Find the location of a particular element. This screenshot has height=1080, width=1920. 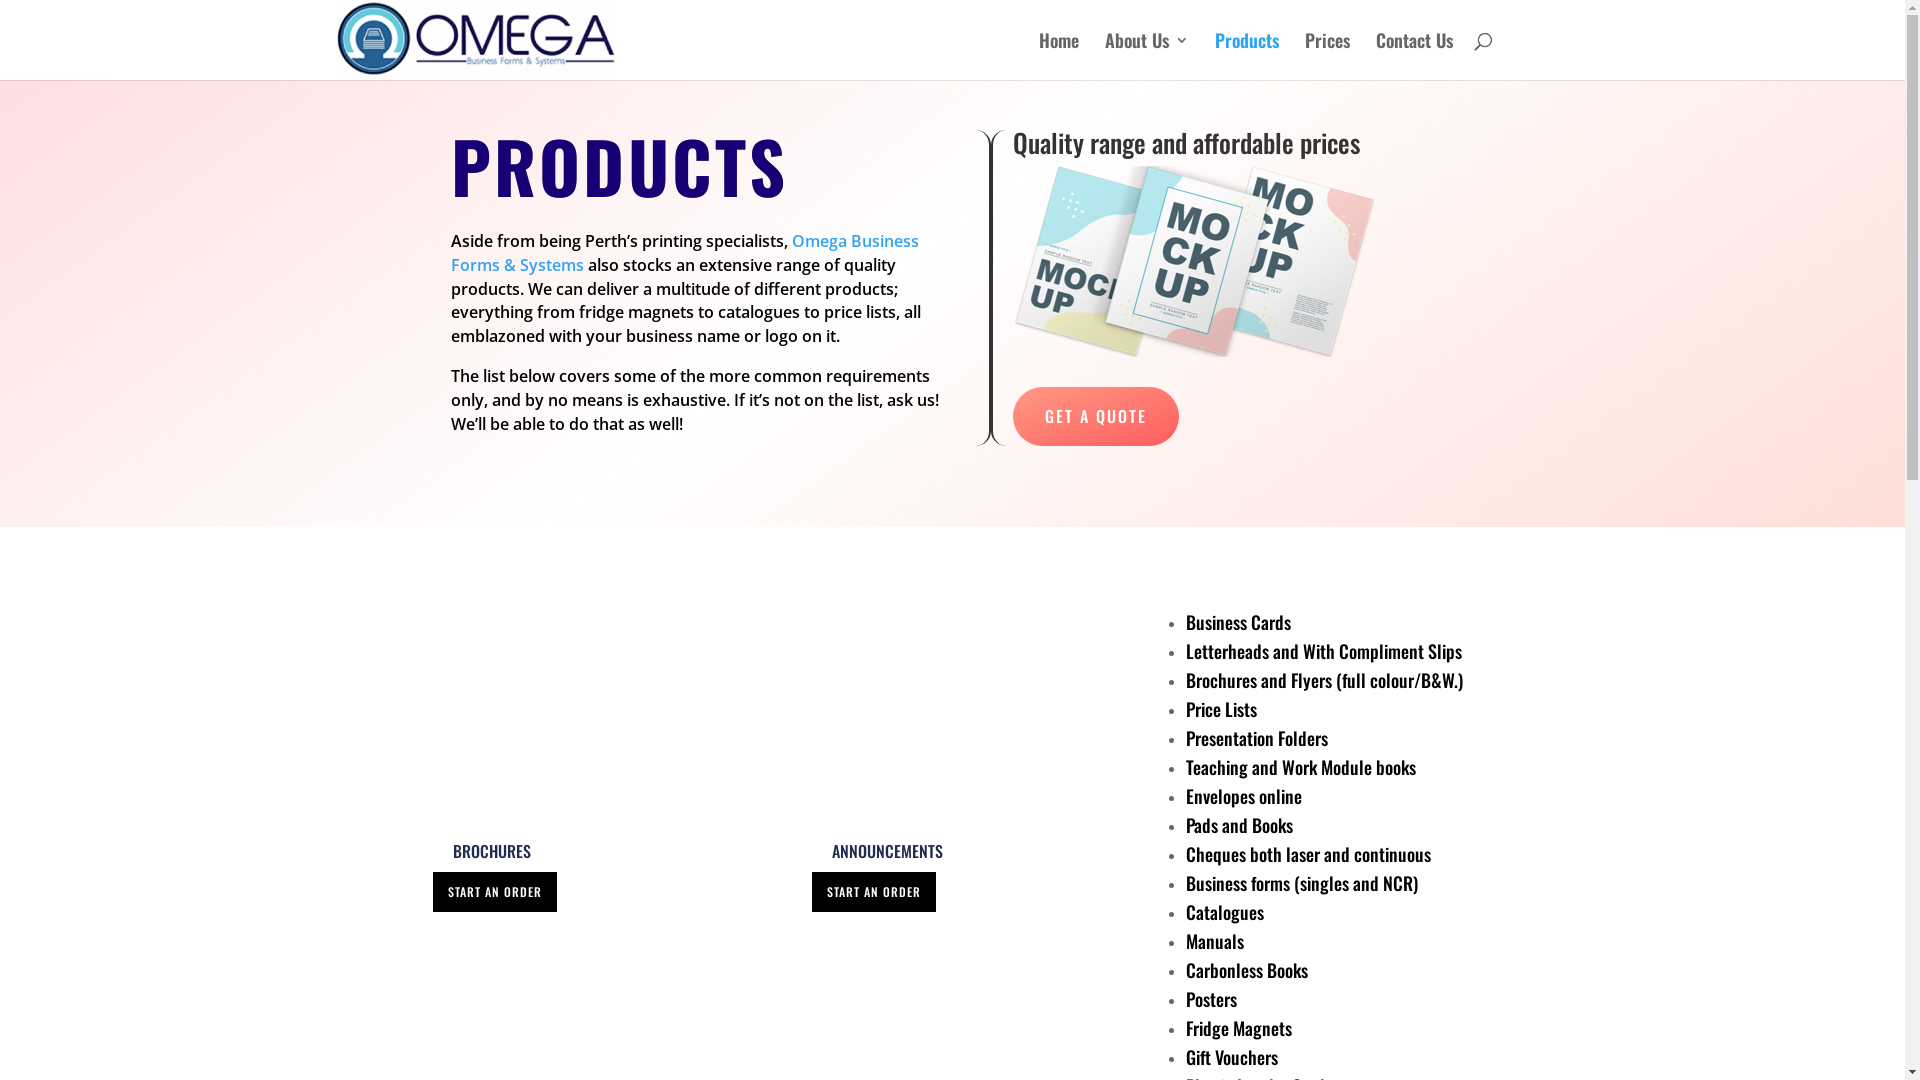

Catalogues is located at coordinates (1225, 912).